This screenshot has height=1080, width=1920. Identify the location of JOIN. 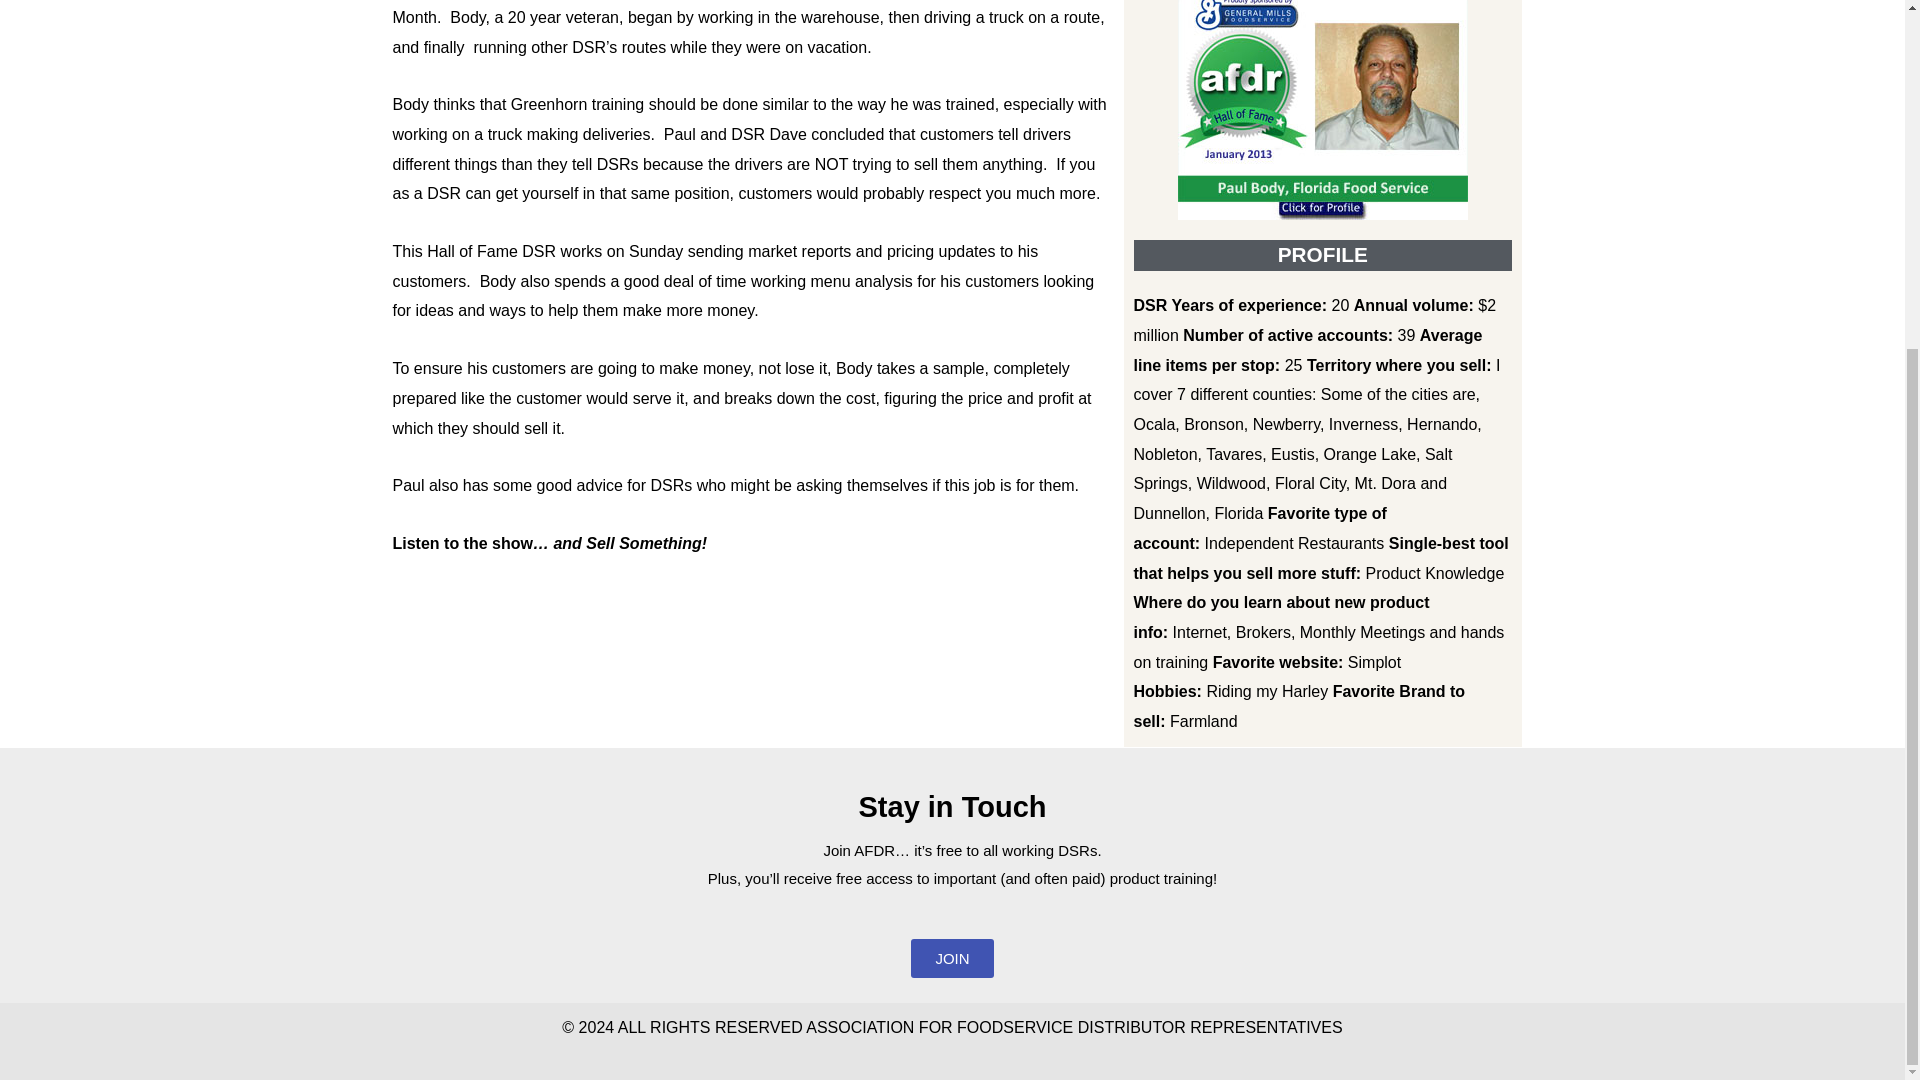
(951, 958).